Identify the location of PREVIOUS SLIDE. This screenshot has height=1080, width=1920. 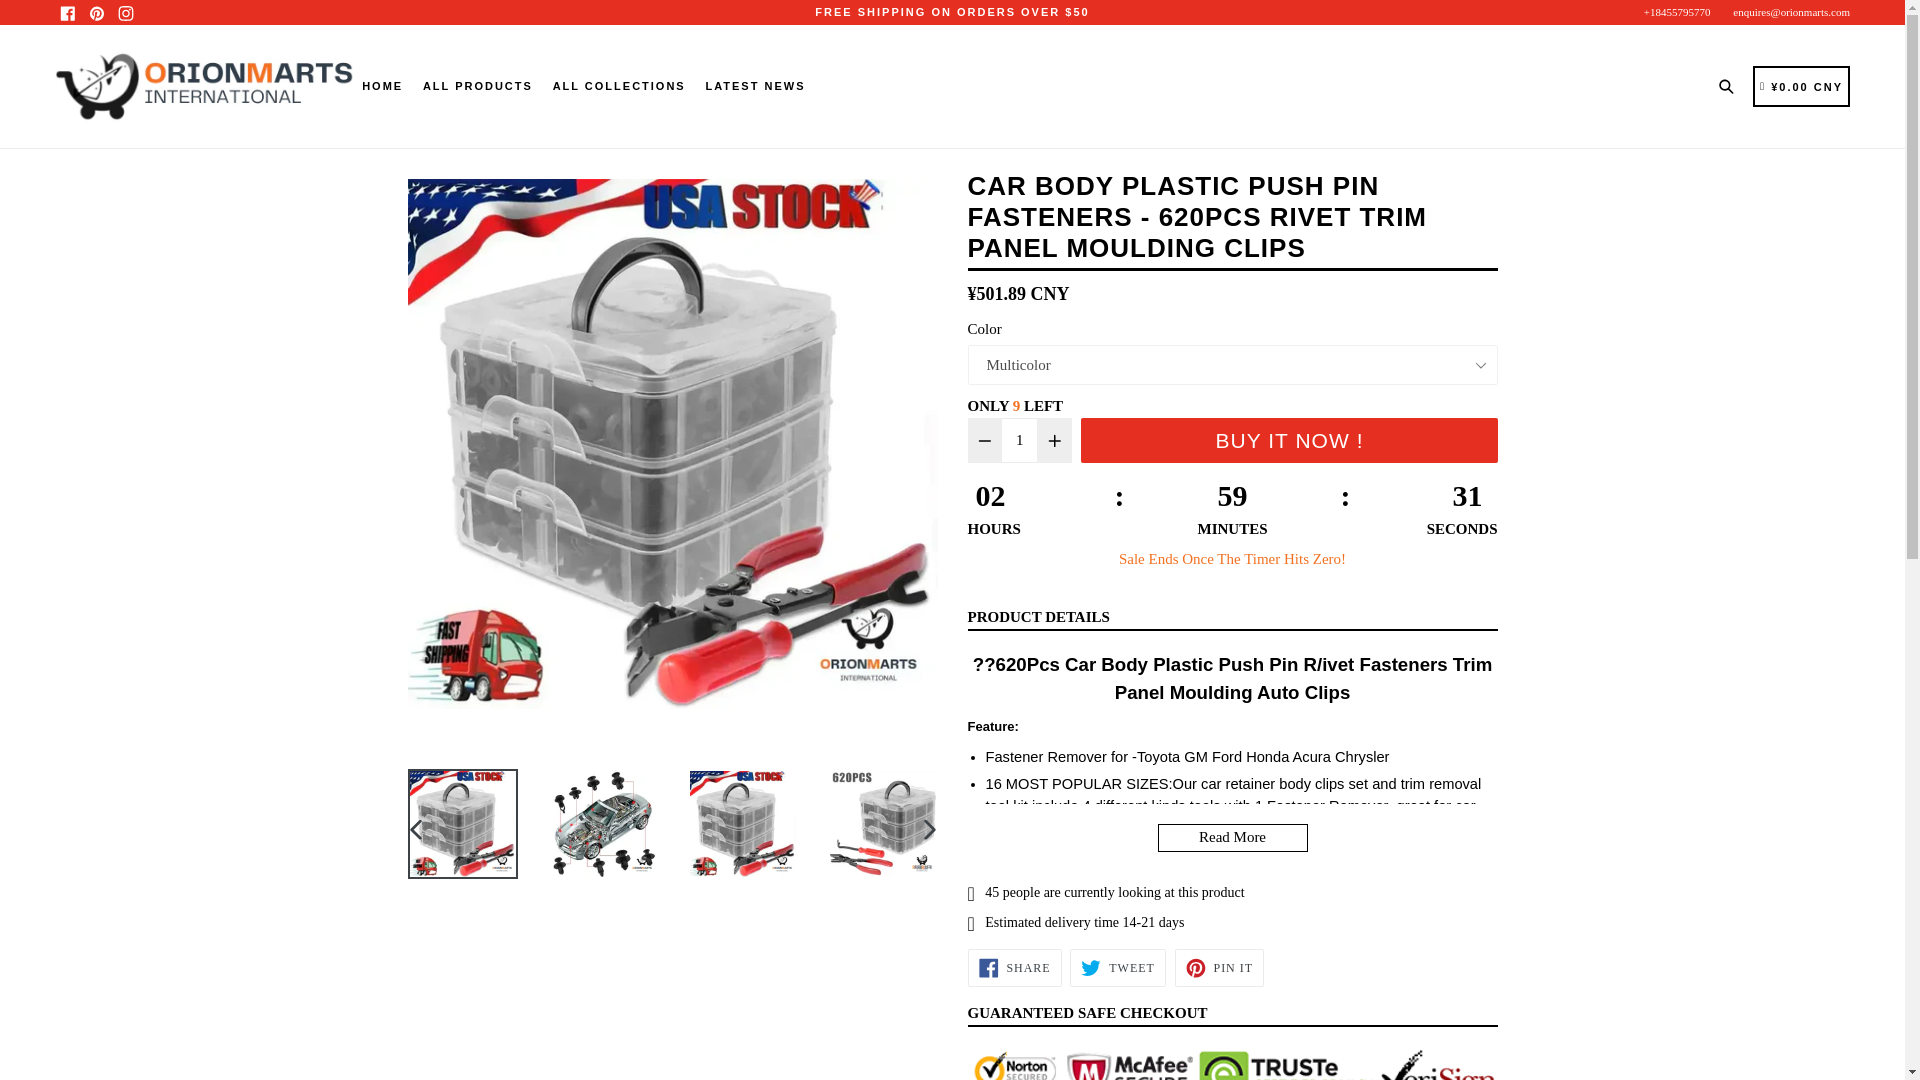
(415, 829).